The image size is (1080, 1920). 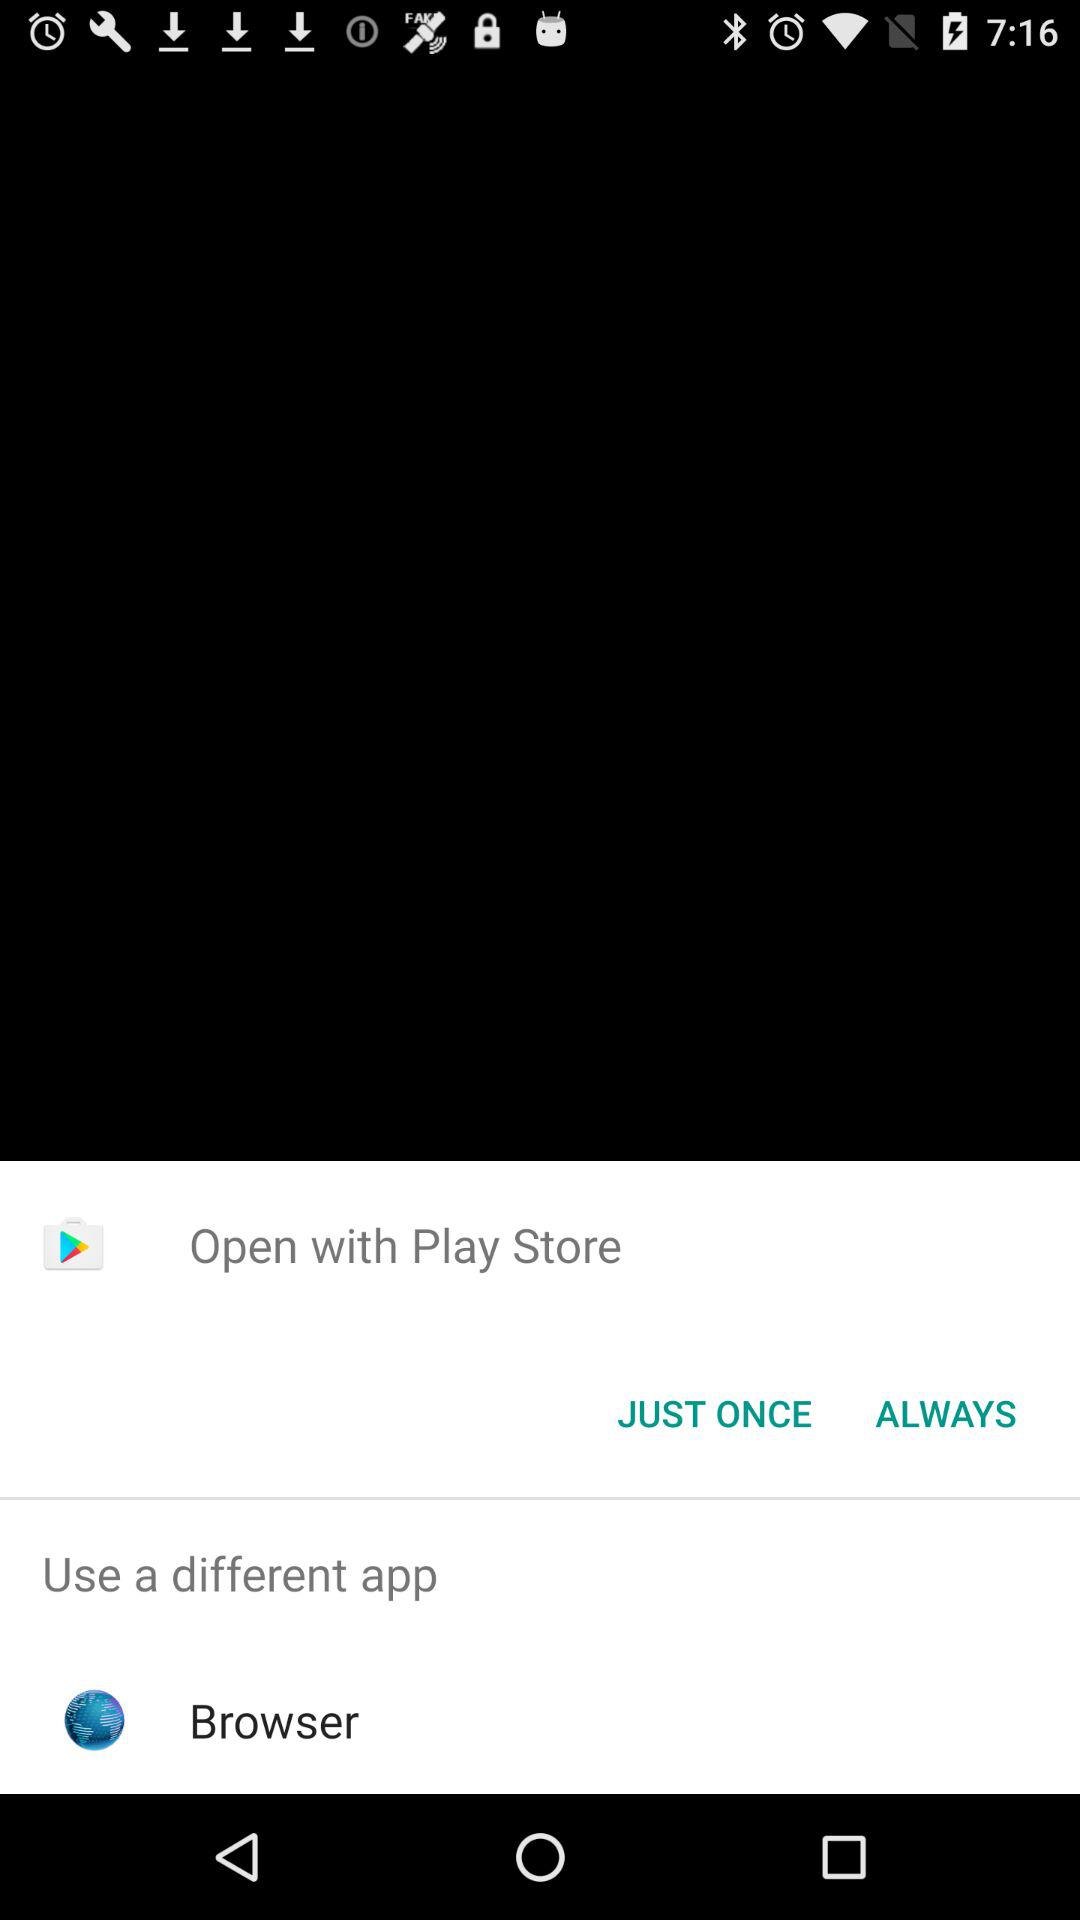 What do you see at coordinates (946, 1413) in the screenshot?
I see `choose button to the right of just once` at bounding box center [946, 1413].